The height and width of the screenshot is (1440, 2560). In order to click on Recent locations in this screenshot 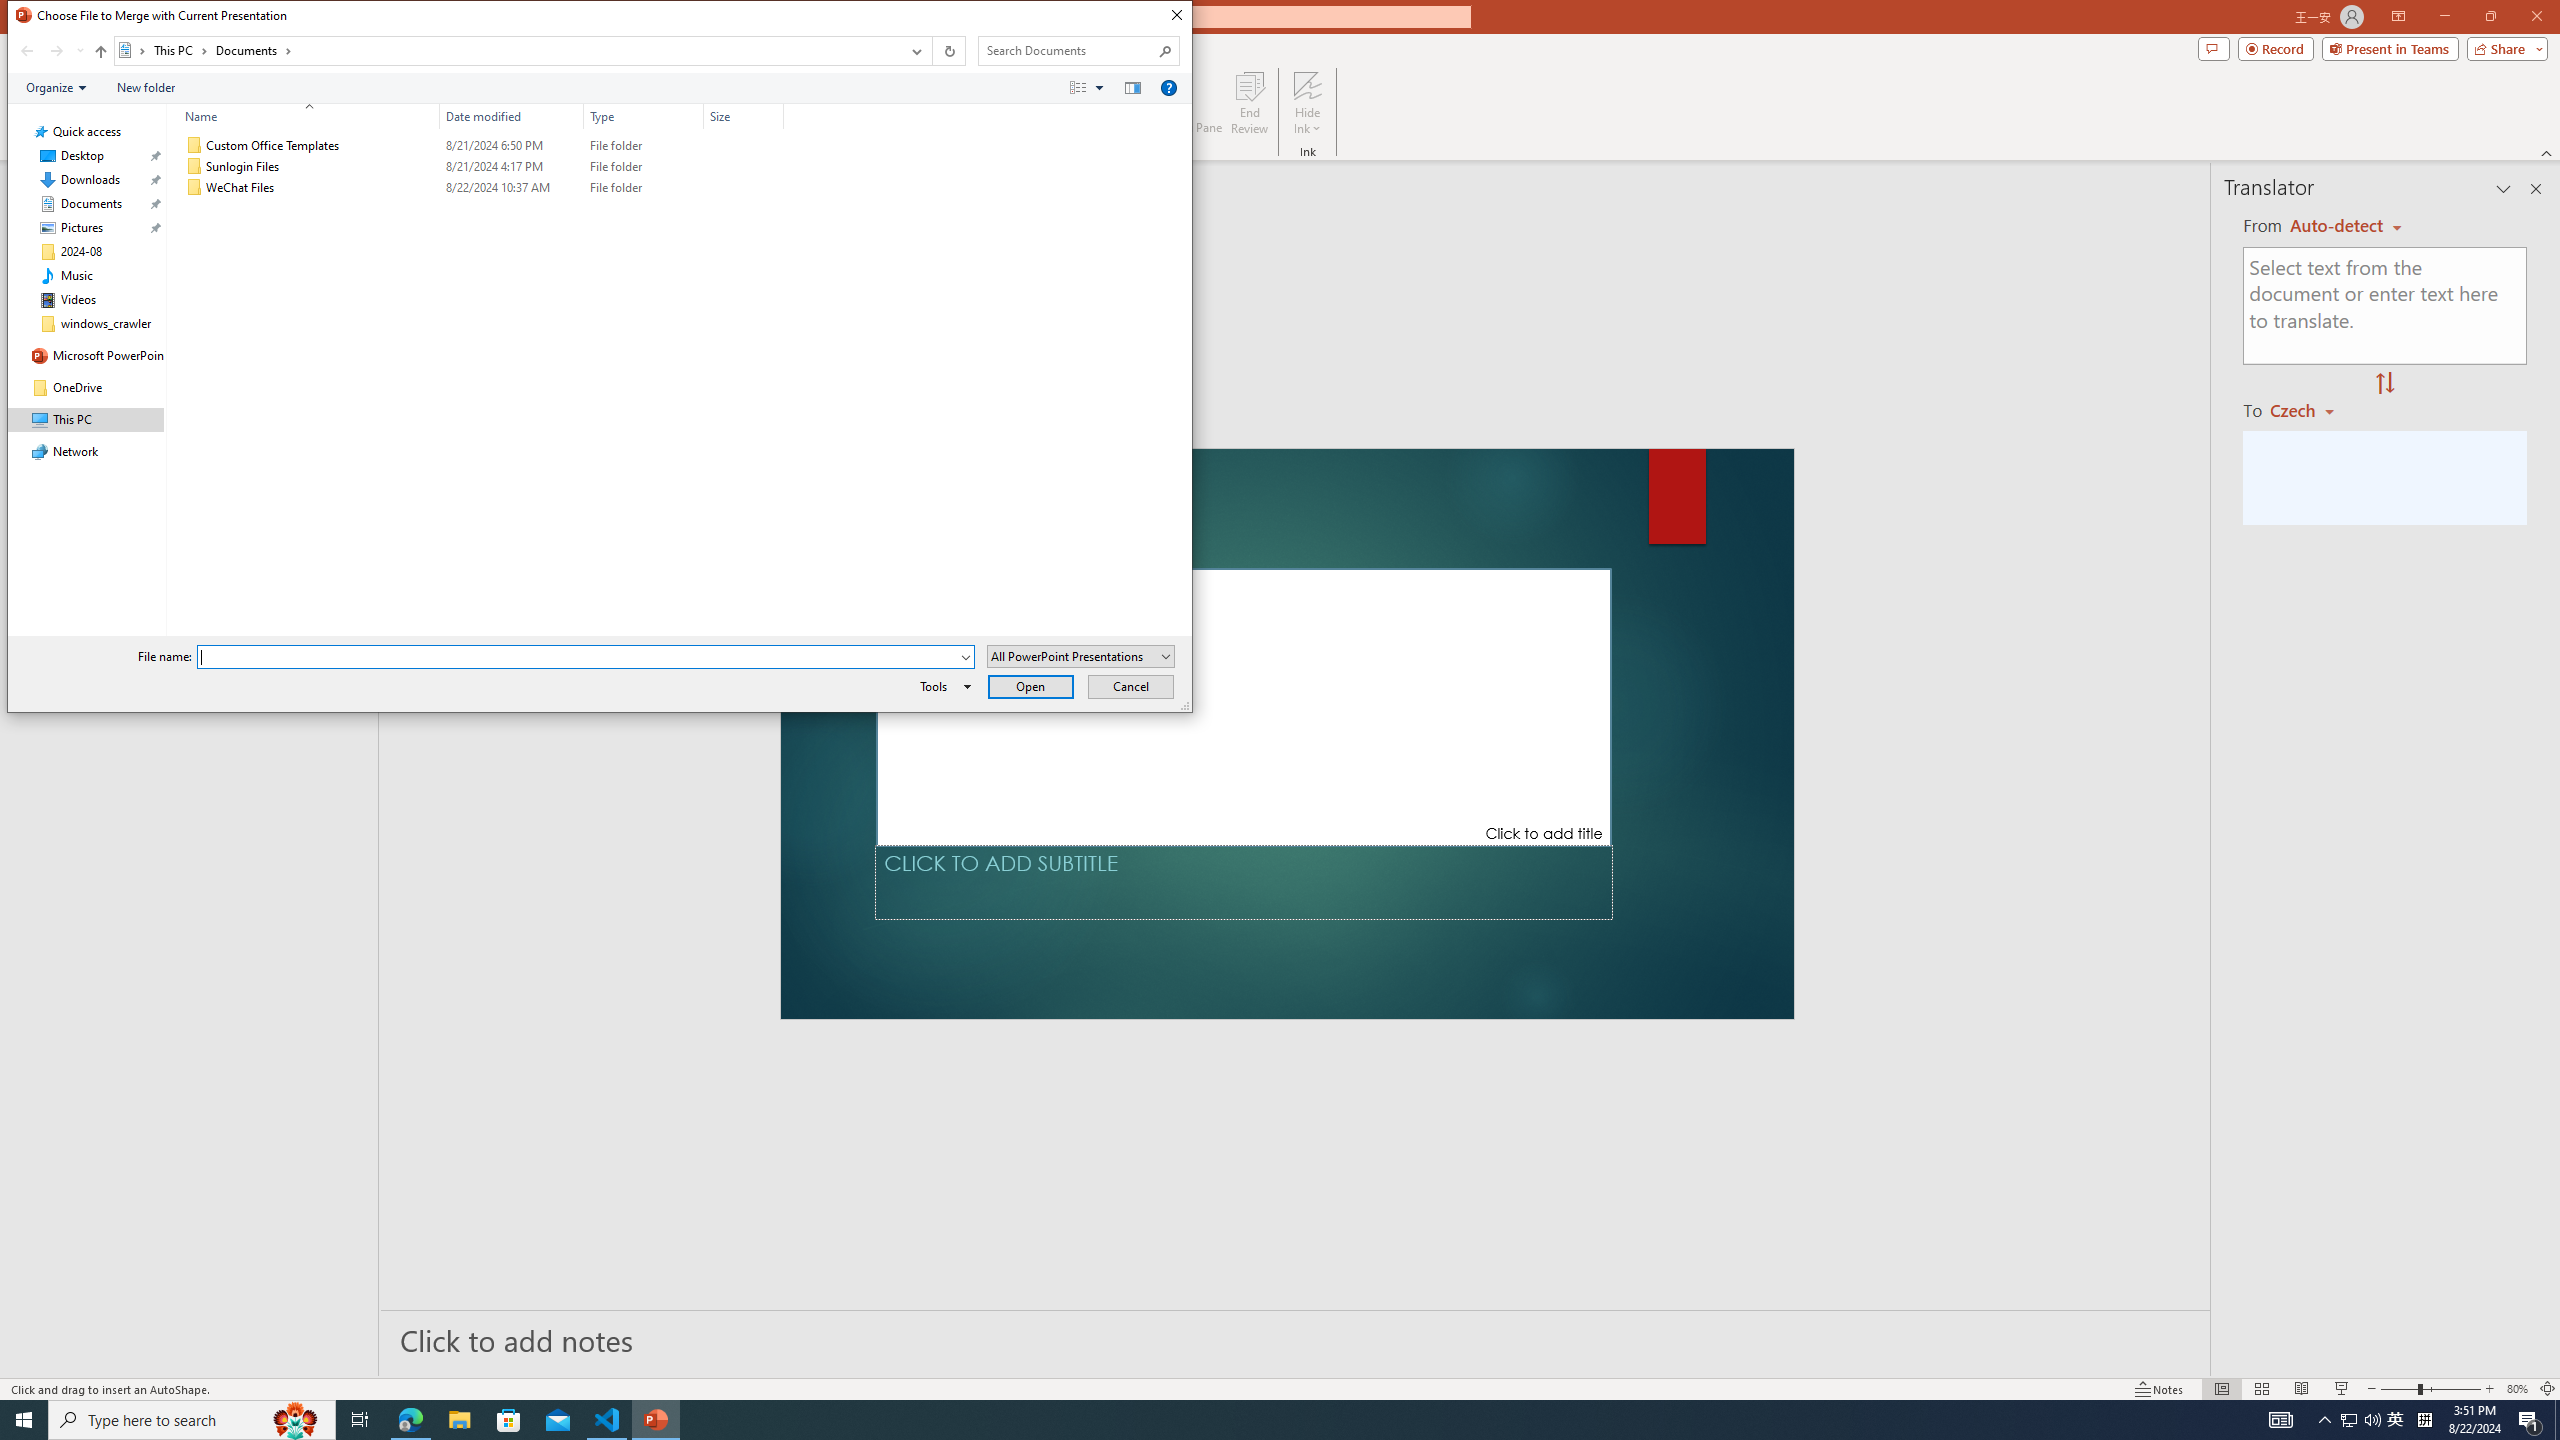, I will do `click(79, 51)`.